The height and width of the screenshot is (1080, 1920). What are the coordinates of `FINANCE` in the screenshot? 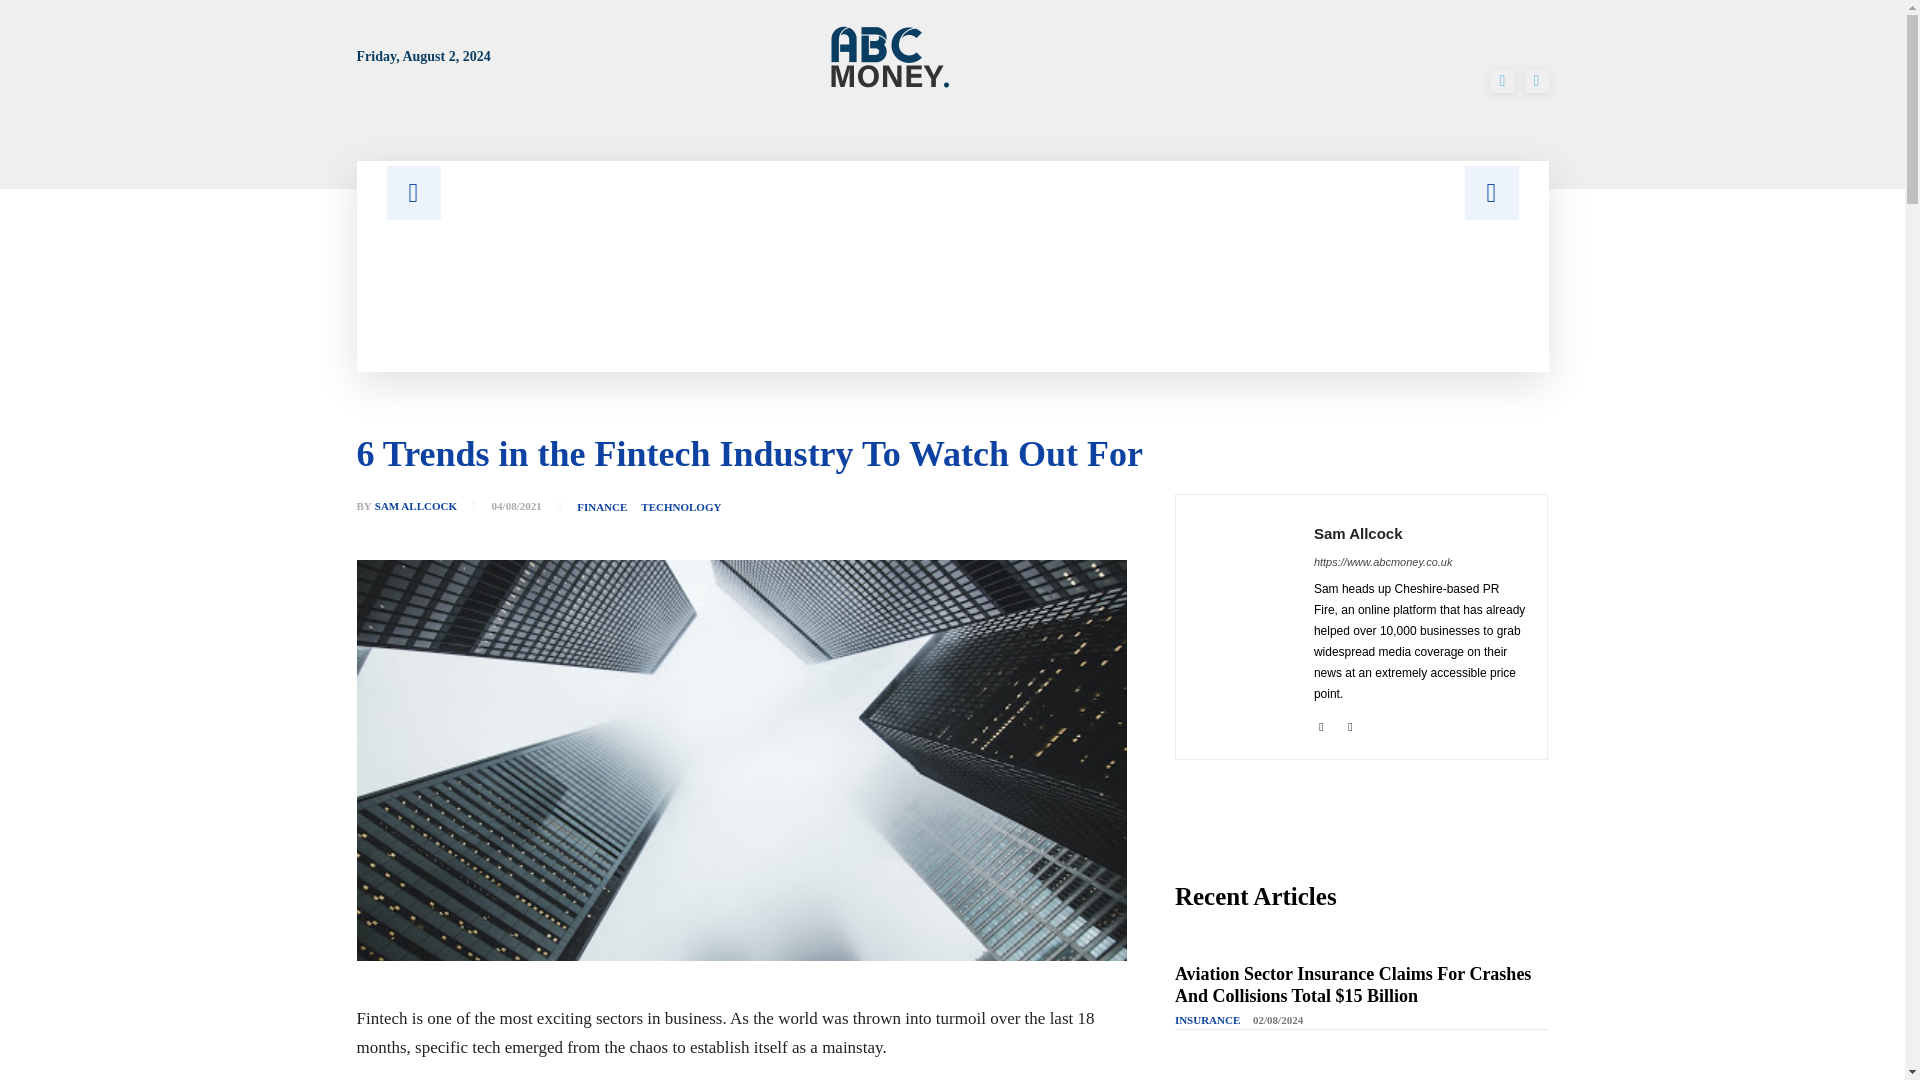 It's located at (602, 508).